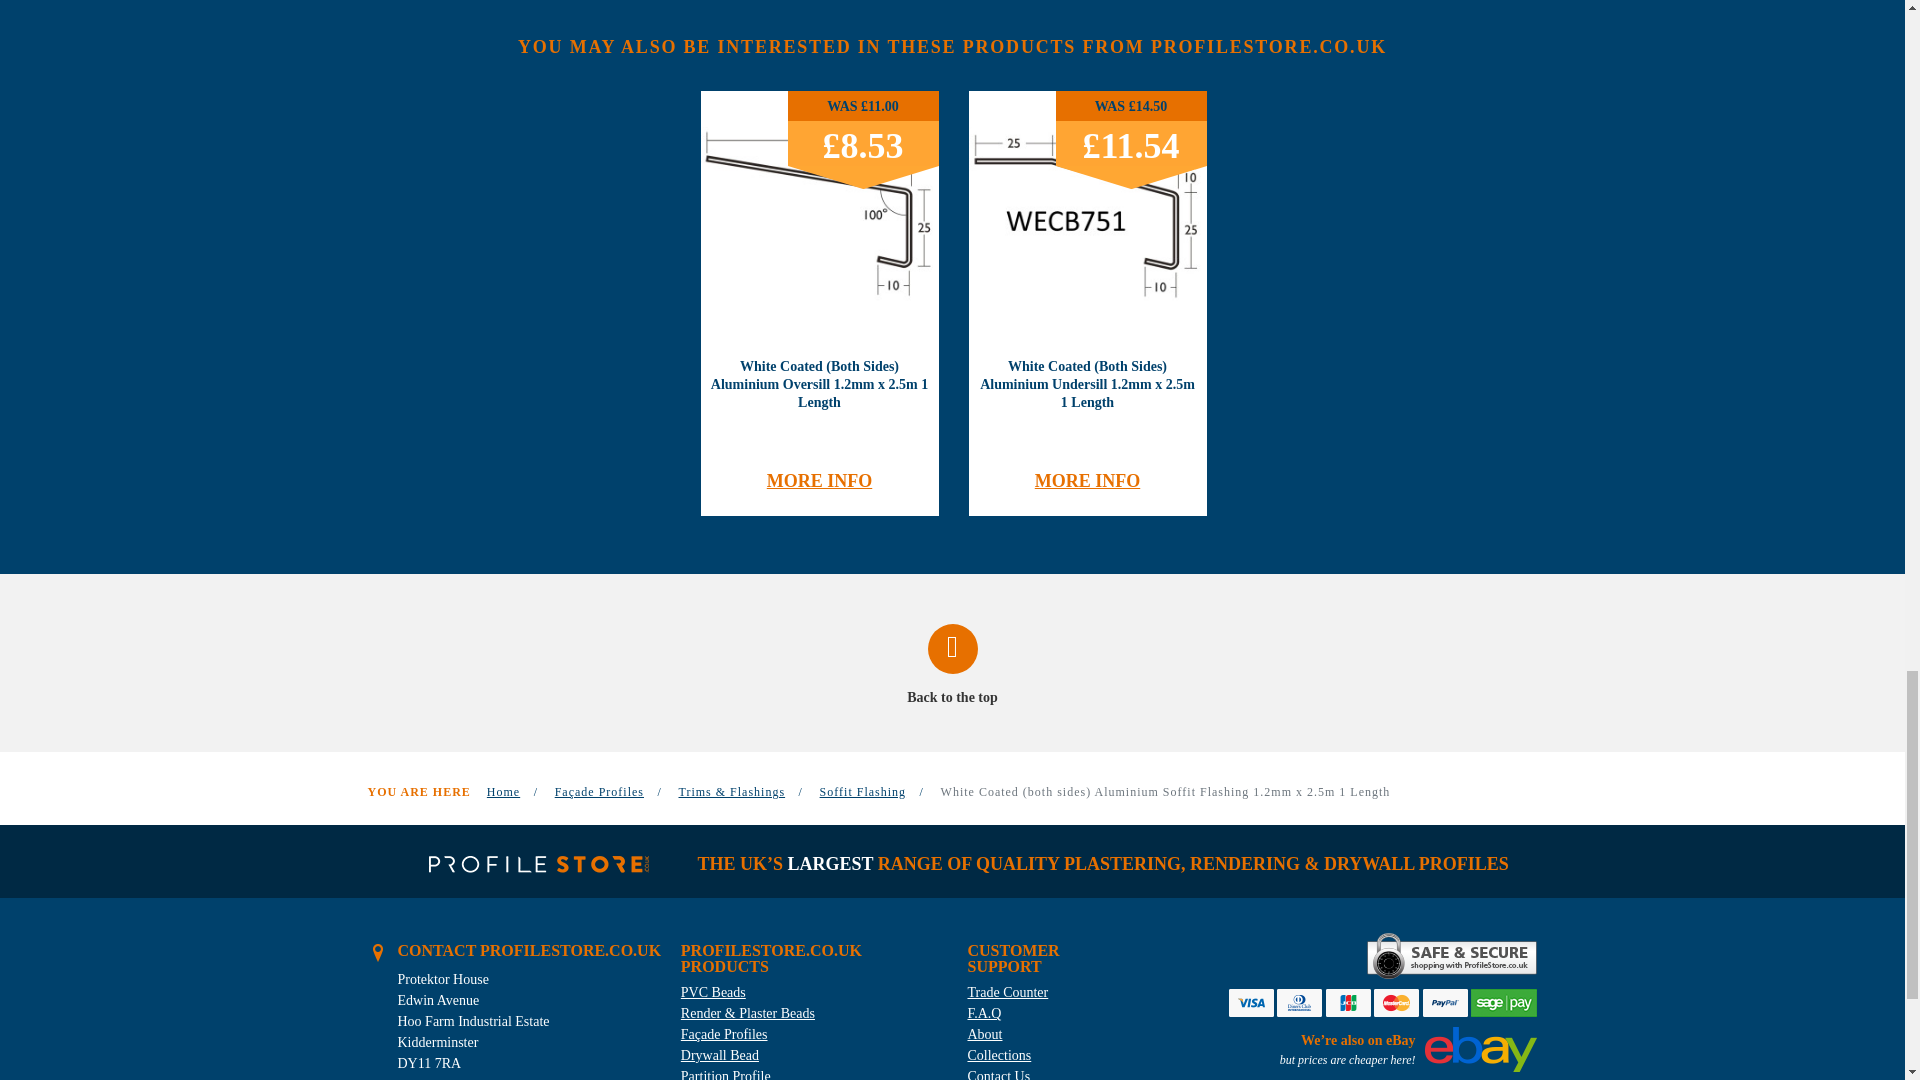 The width and height of the screenshot is (1920, 1080). Describe the element at coordinates (953, 666) in the screenshot. I see `Back to the top` at that location.